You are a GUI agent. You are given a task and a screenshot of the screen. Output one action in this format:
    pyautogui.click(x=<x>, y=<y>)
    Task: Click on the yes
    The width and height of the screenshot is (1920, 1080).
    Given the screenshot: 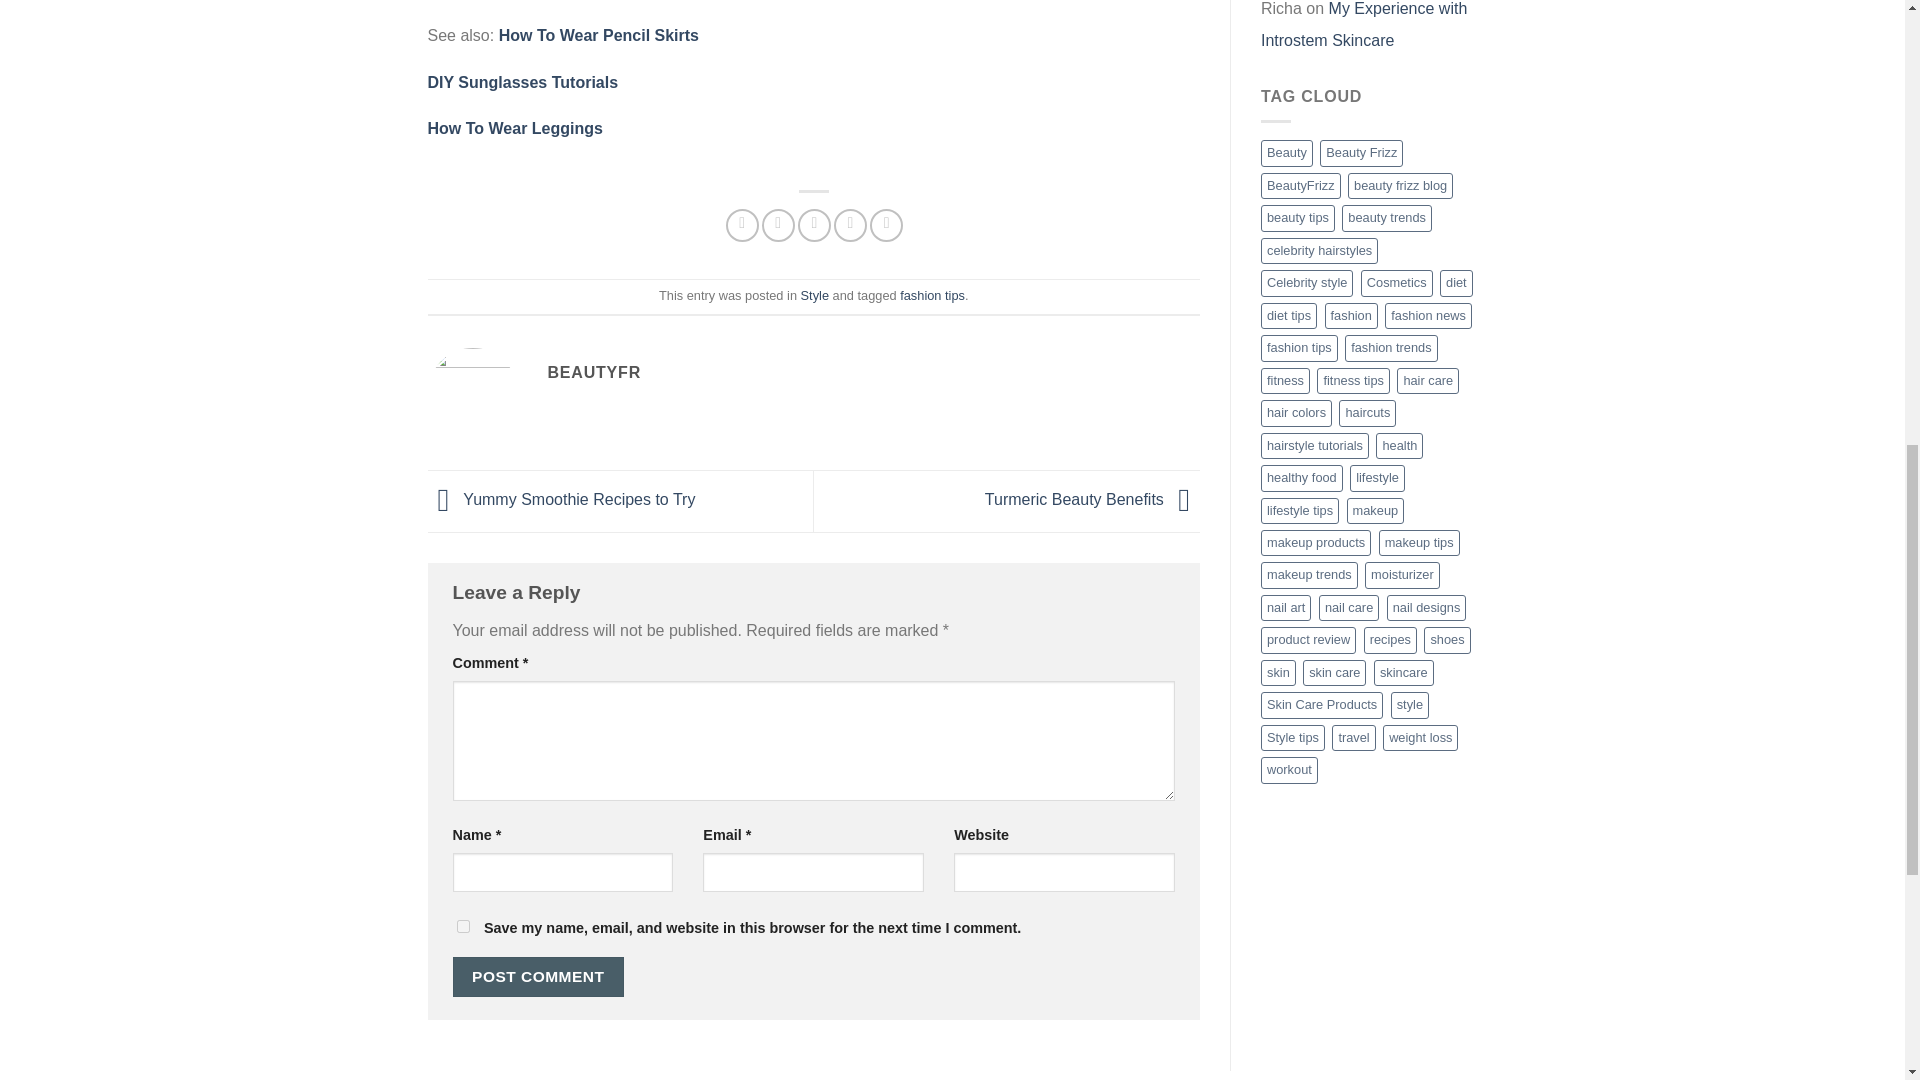 What is the action you would take?
    pyautogui.click(x=462, y=926)
    